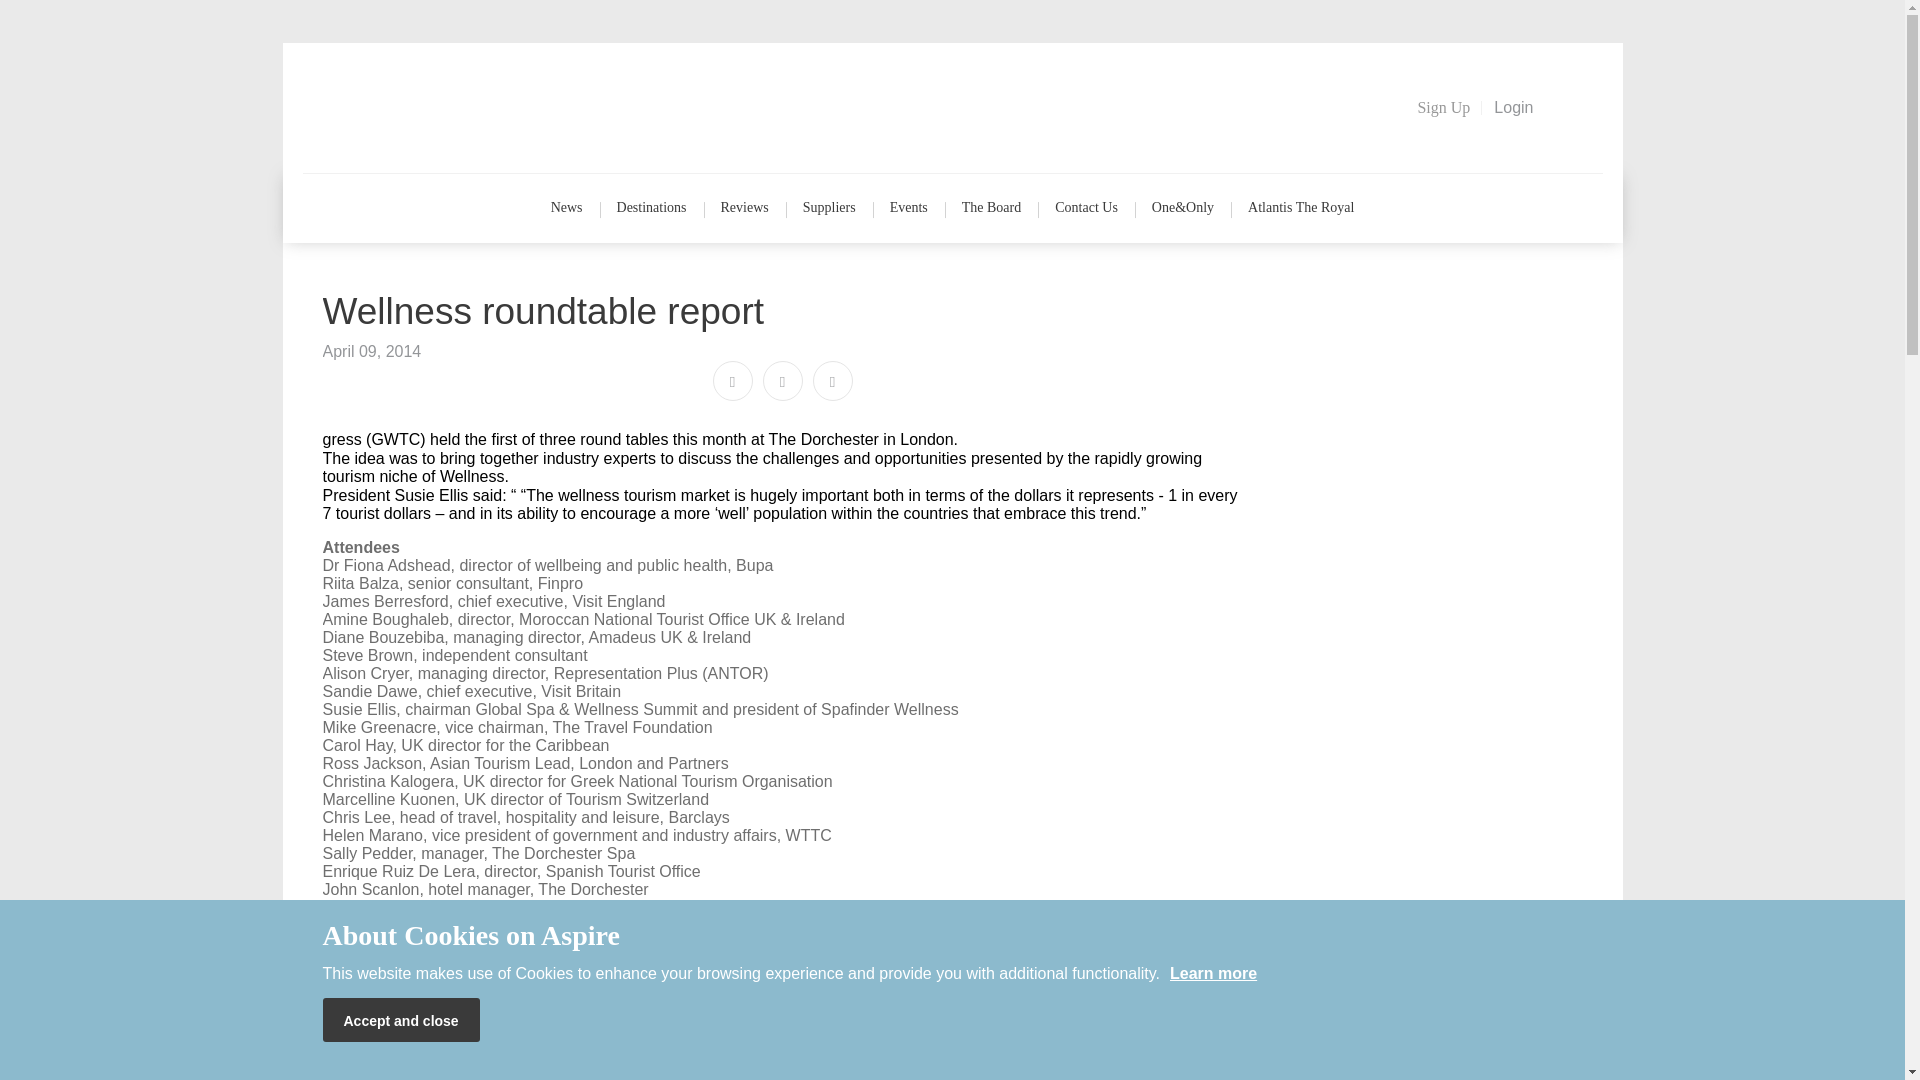 This screenshot has width=1920, height=1080. I want to click on Events, so click(908, 208).